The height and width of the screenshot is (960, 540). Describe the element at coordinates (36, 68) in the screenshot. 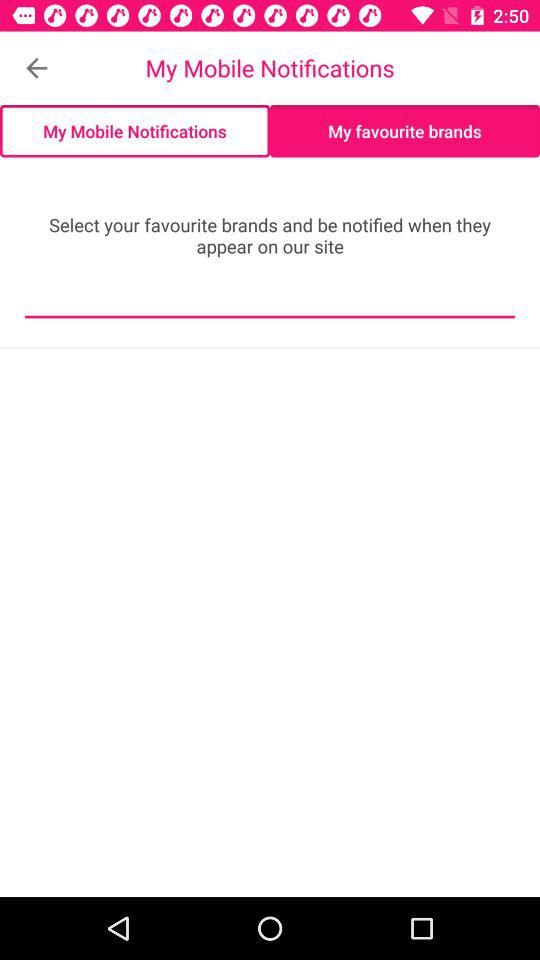

I see `tap the item next to the my mobile notifications icon` at that location.